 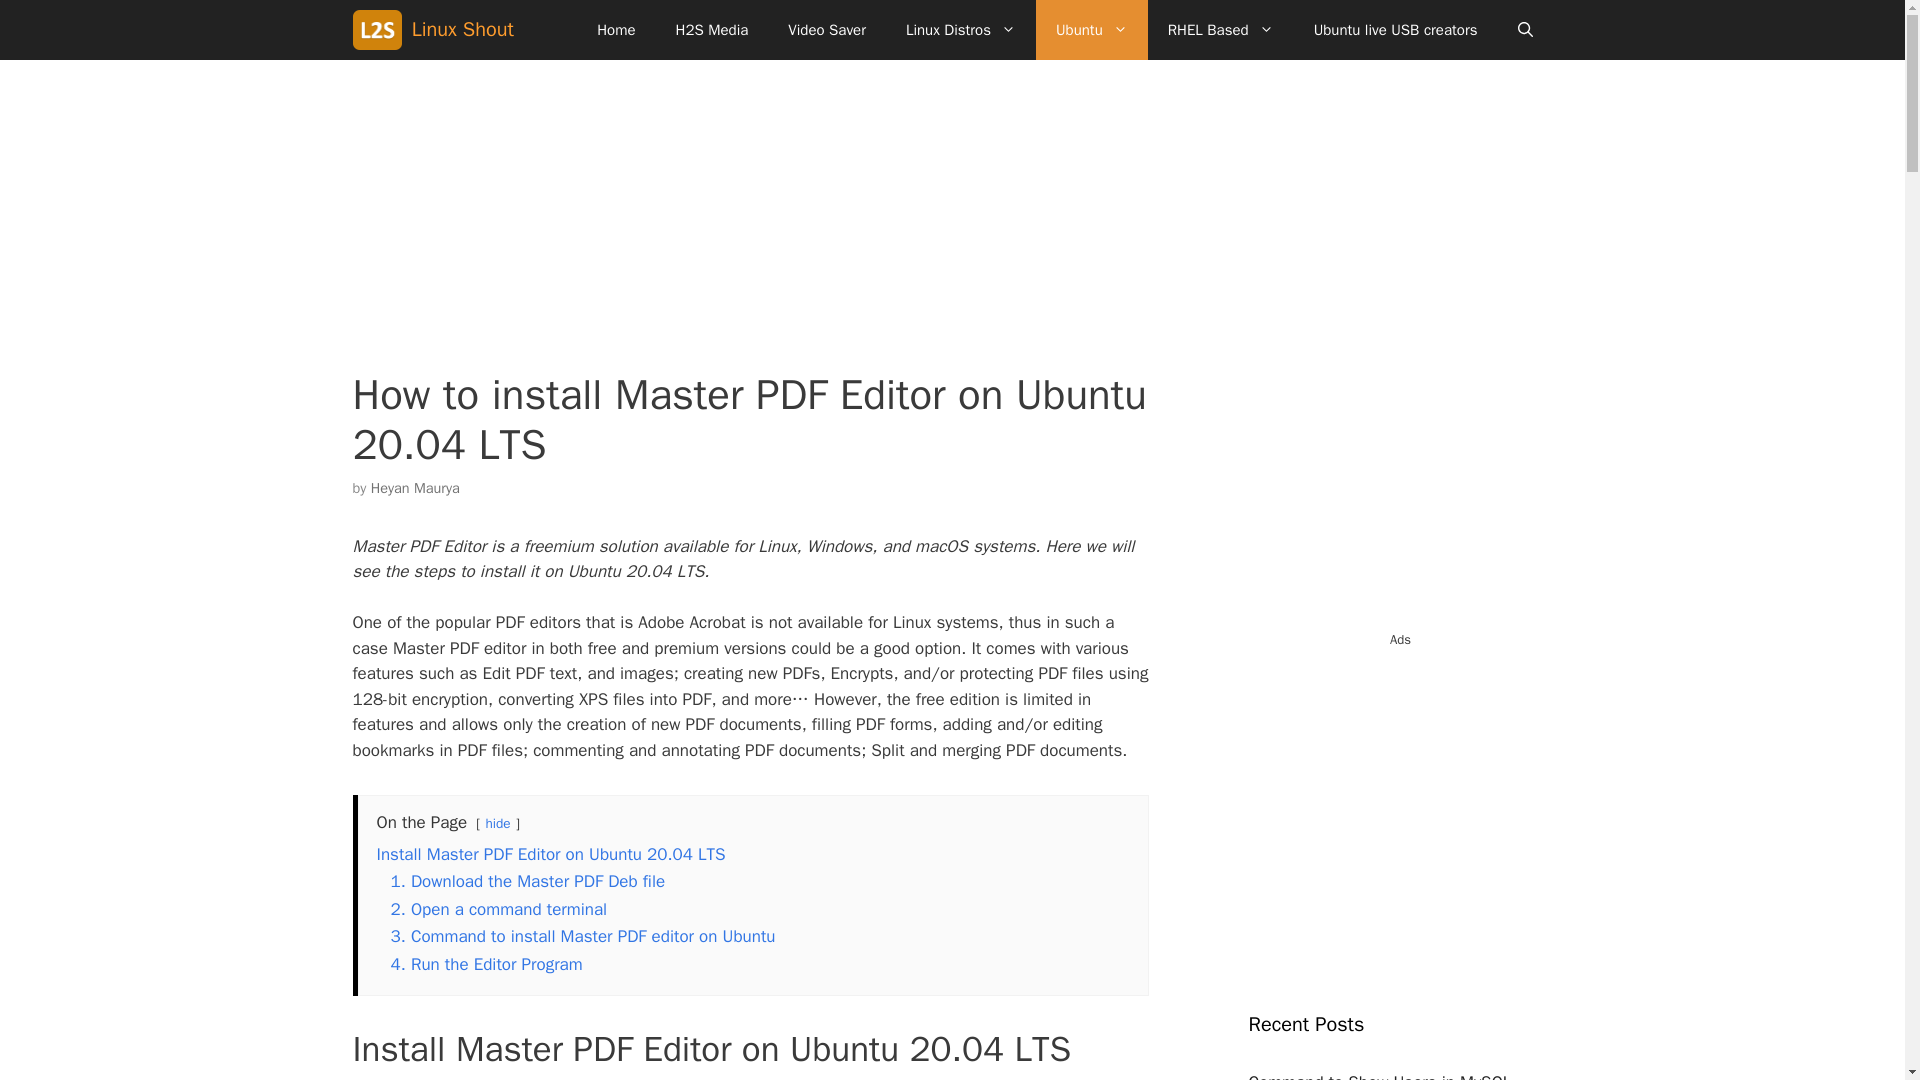 What do you see at coordinates (415, 488) in the screenshot?
I see `View all posts by Heyan Maurya` at bounding box center [415, 488].